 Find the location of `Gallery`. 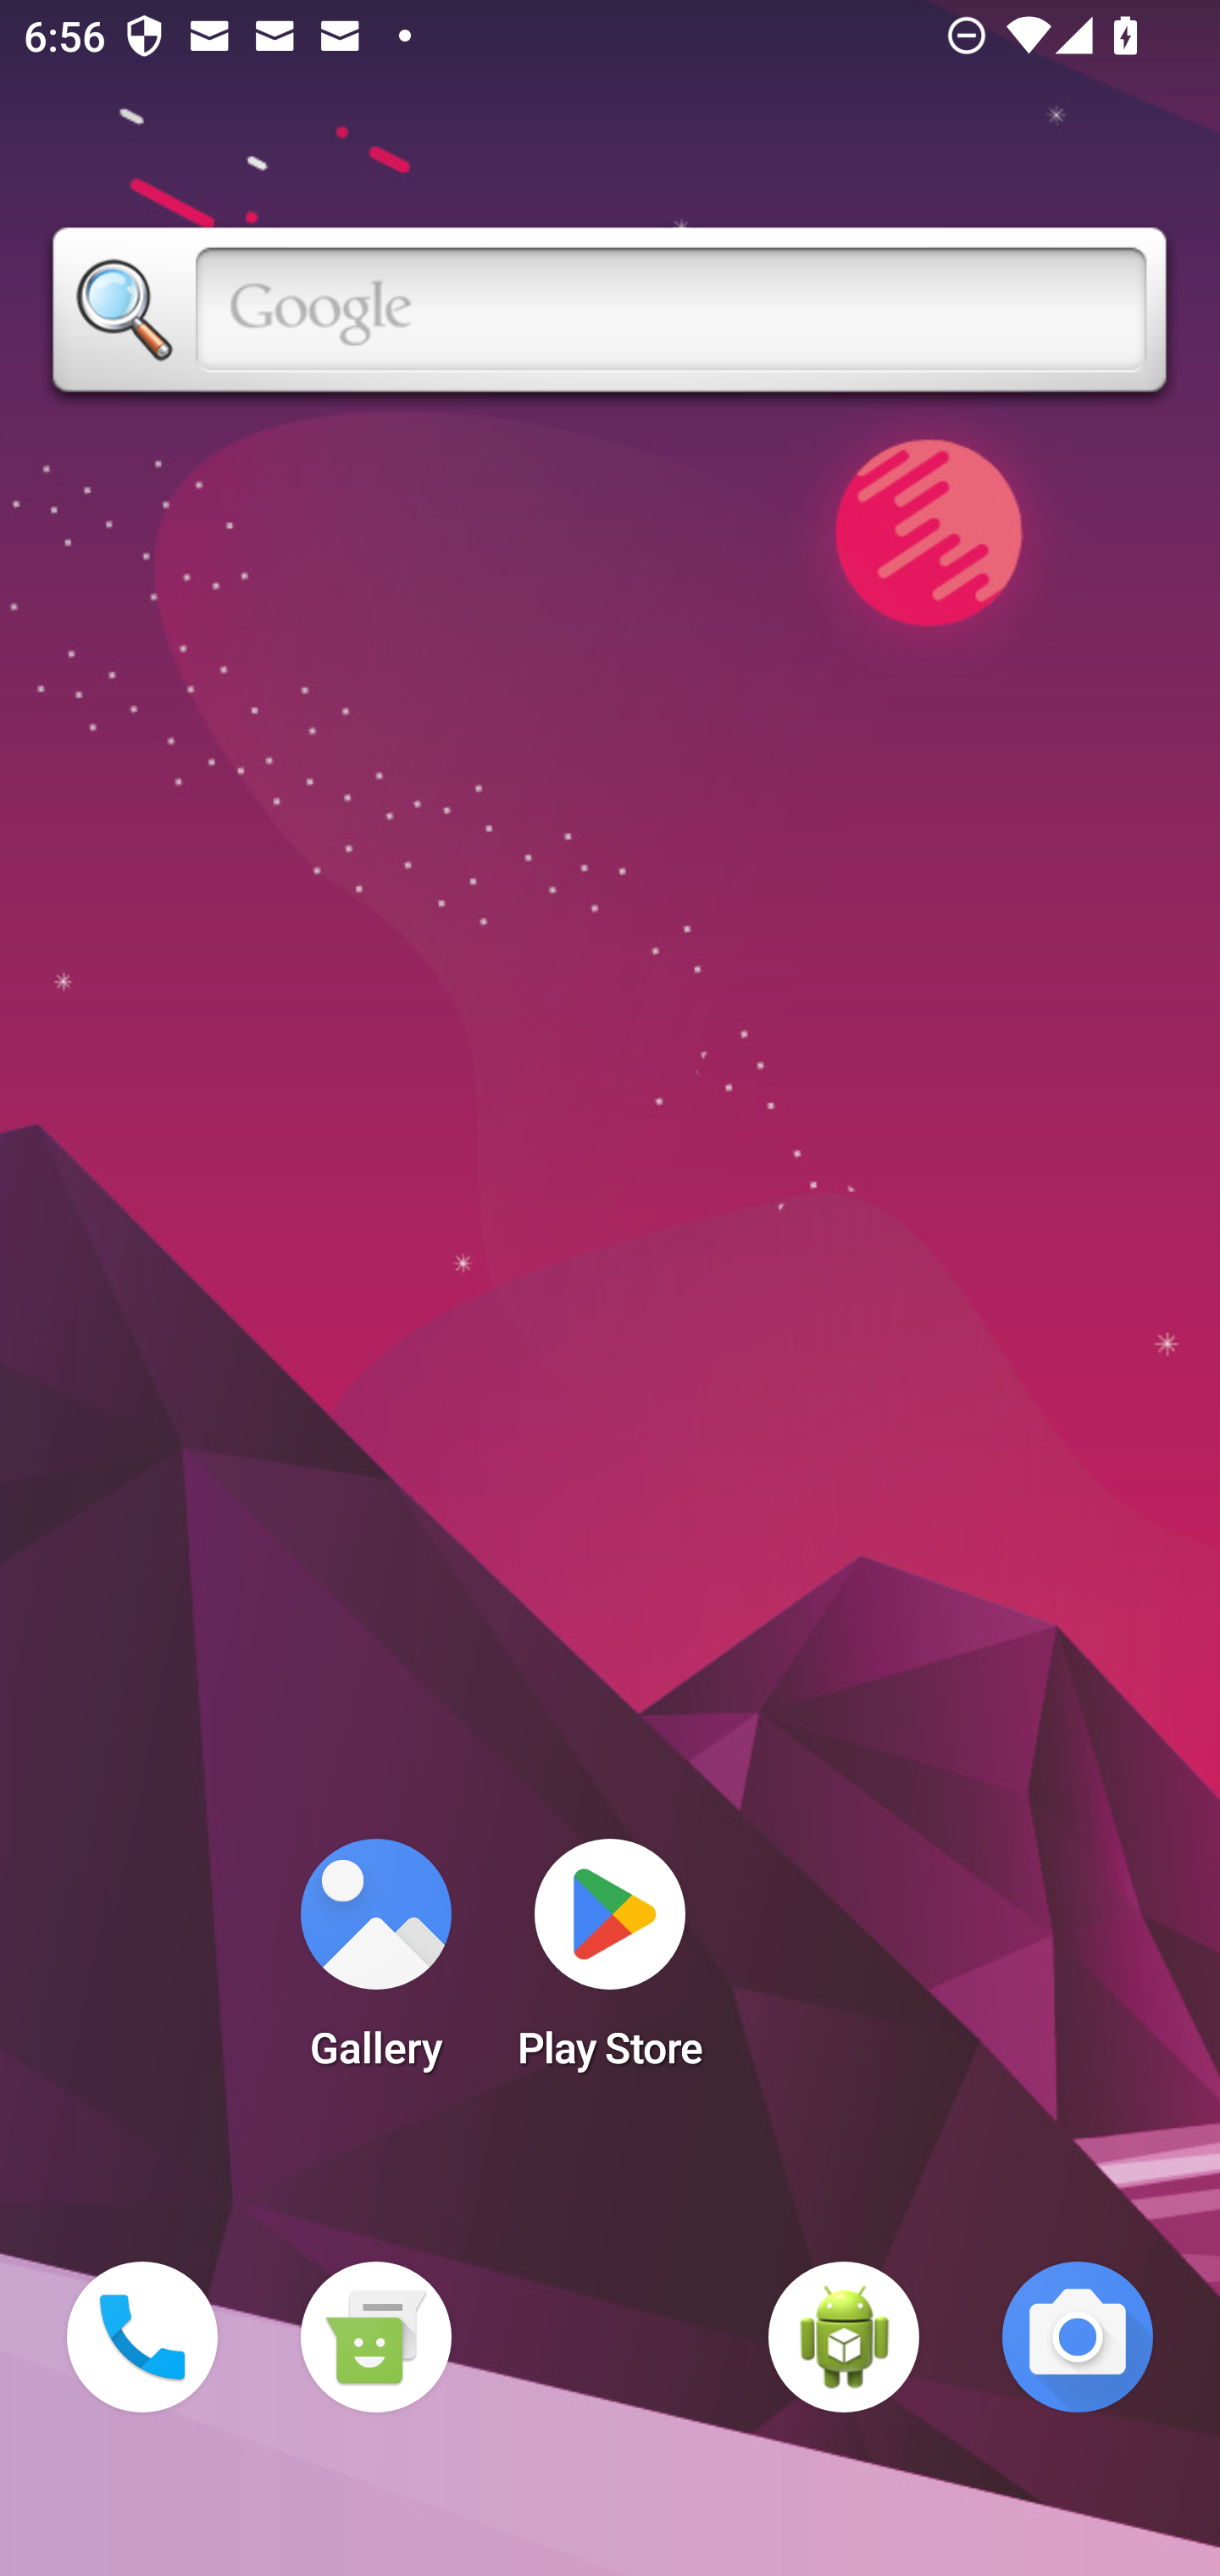

Gallery is located at coordinates (375, 1964).